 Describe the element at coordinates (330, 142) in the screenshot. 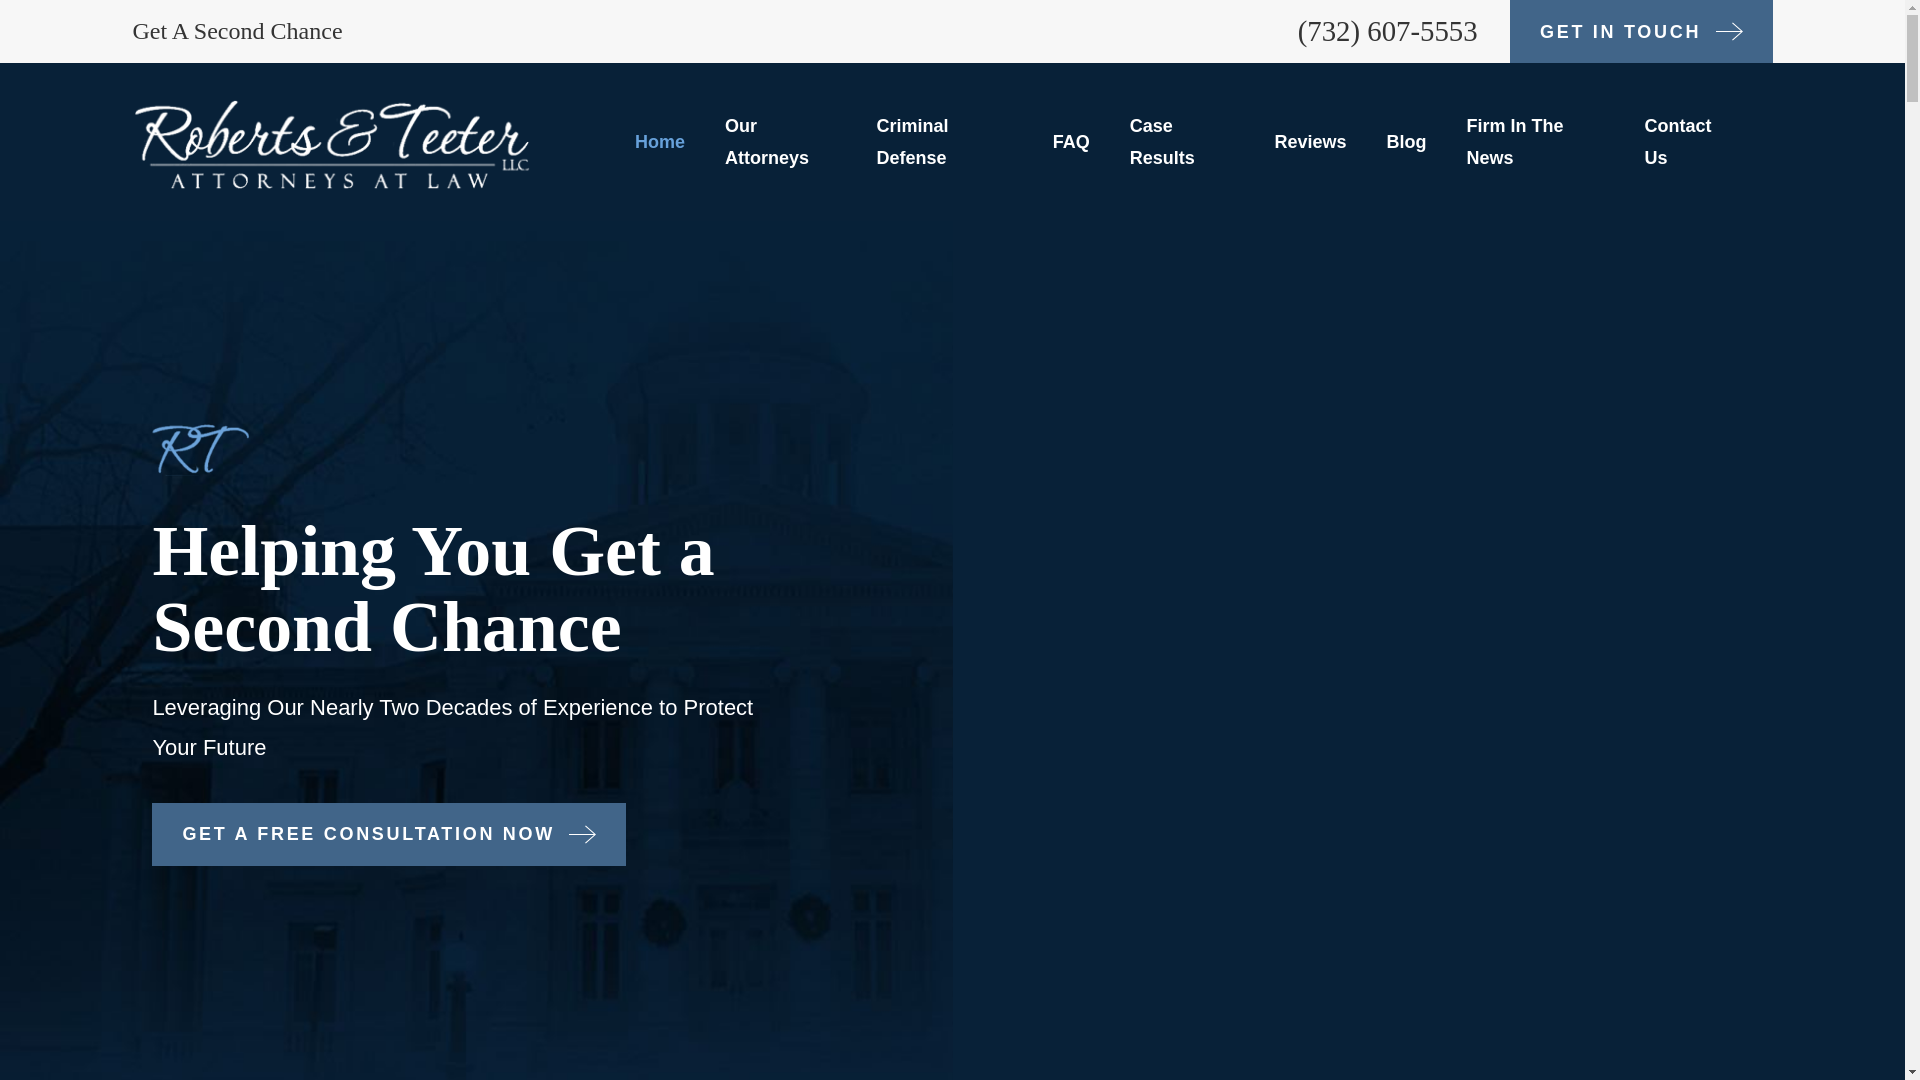

I see `Home` at that location.